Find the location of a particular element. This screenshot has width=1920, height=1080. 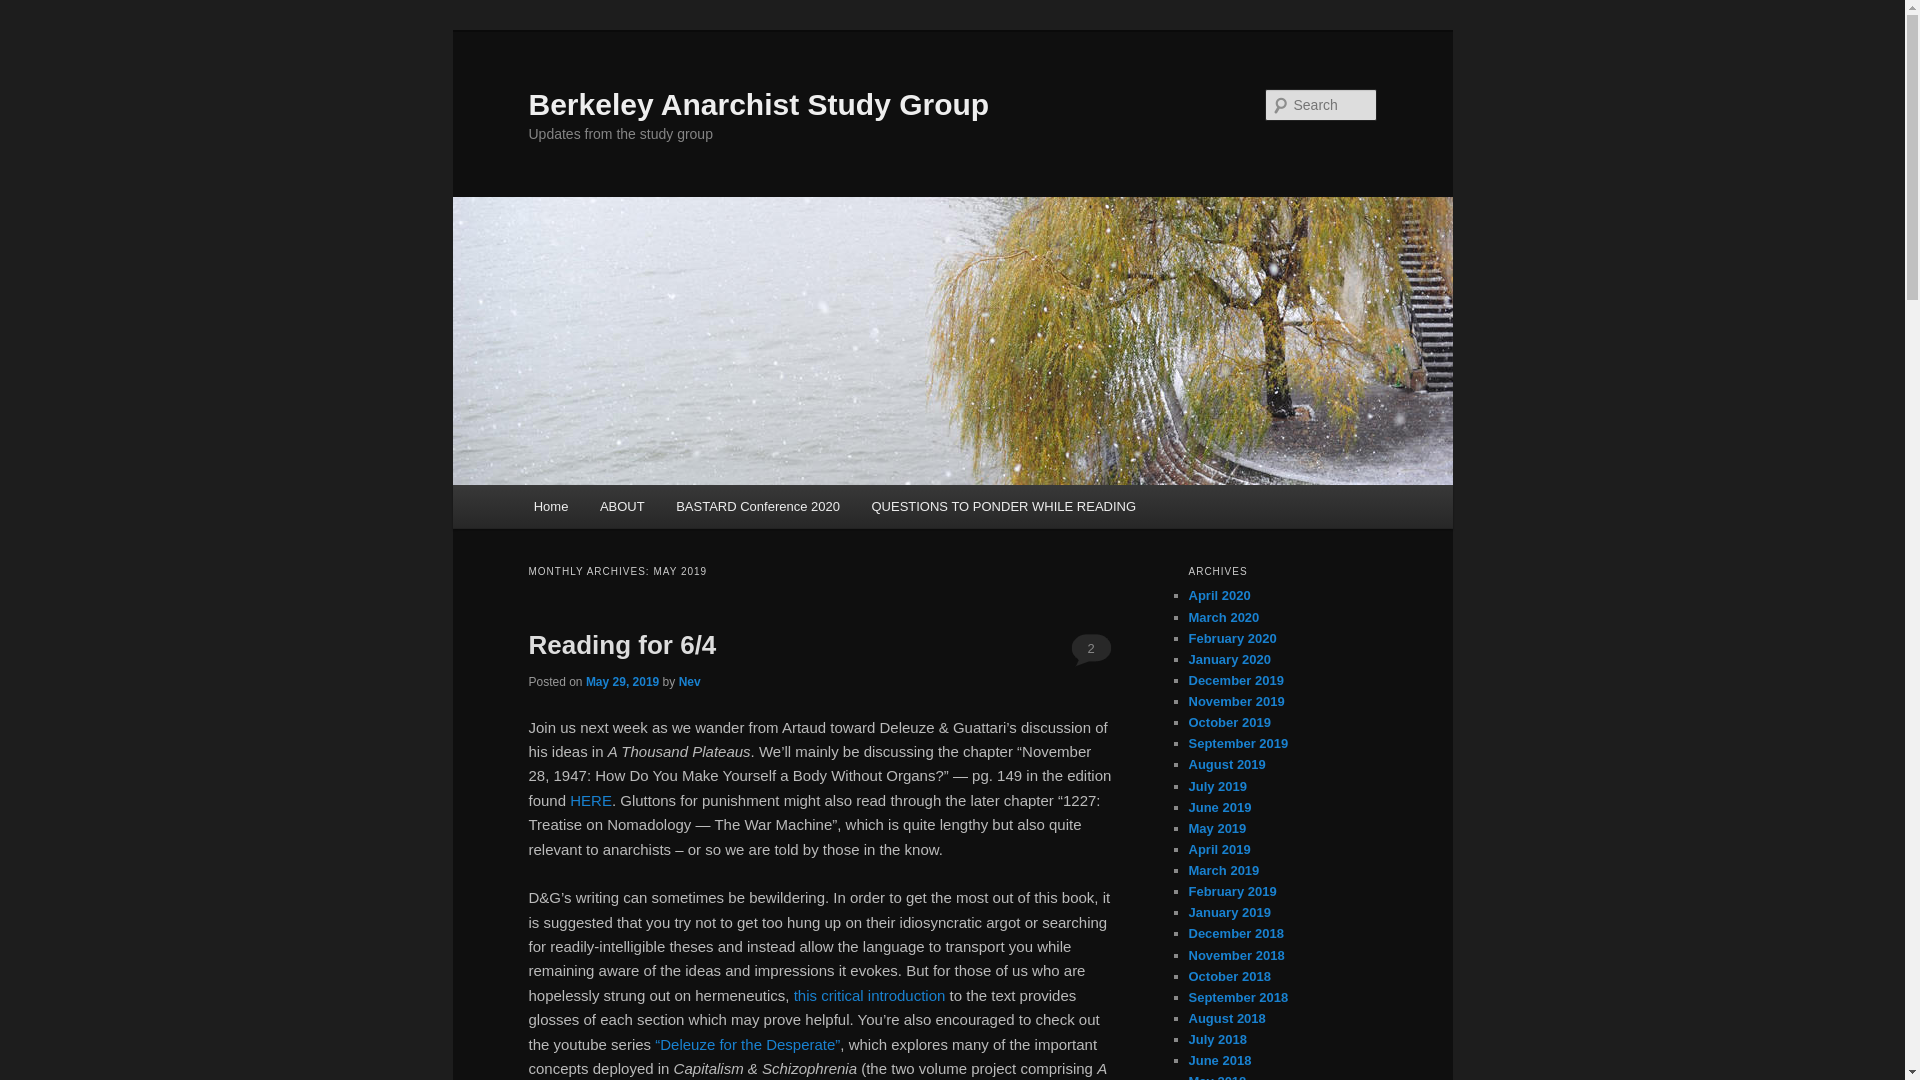

Search is located at coordinates (32, 11).